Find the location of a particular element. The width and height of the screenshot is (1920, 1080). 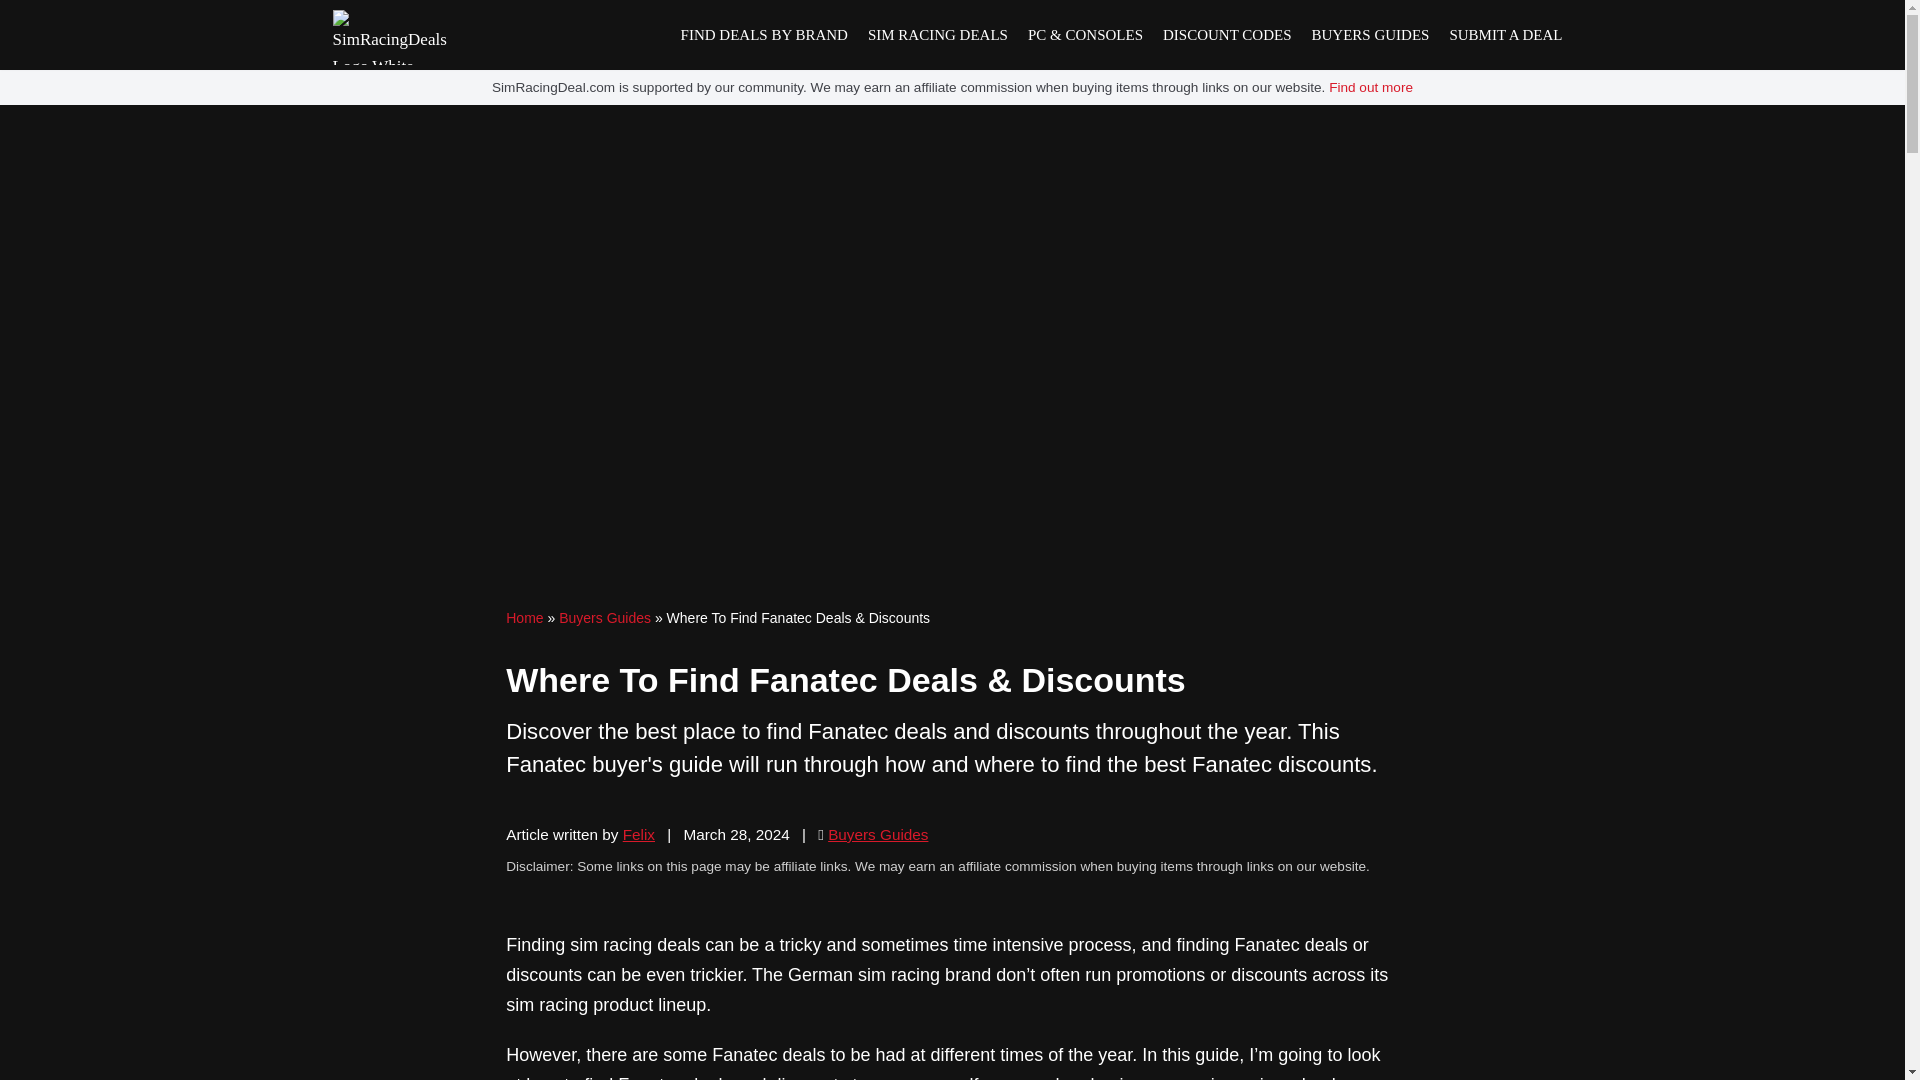

SIM RACING DEALS is located at coordinates (938, 35).